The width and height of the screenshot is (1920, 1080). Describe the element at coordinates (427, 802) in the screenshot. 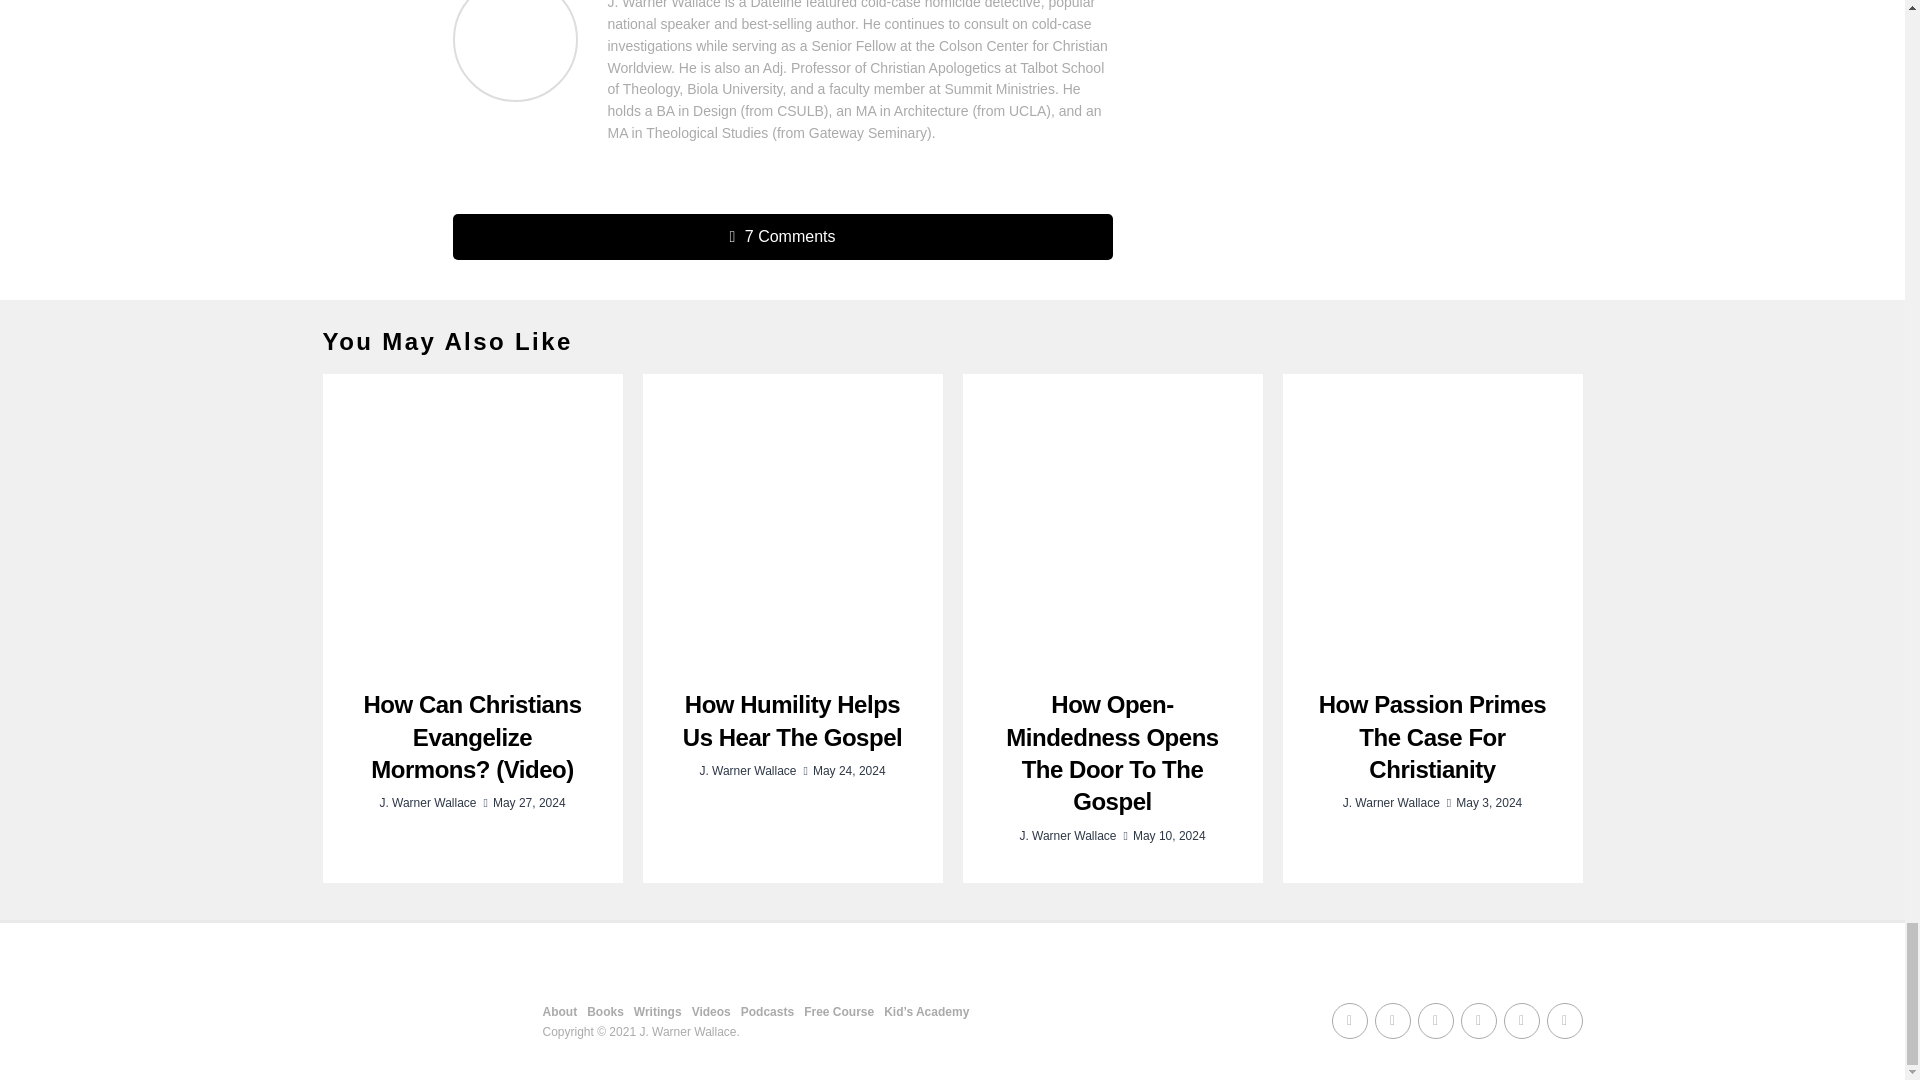

I see `Posts by J. Warner Wallace` at that location.